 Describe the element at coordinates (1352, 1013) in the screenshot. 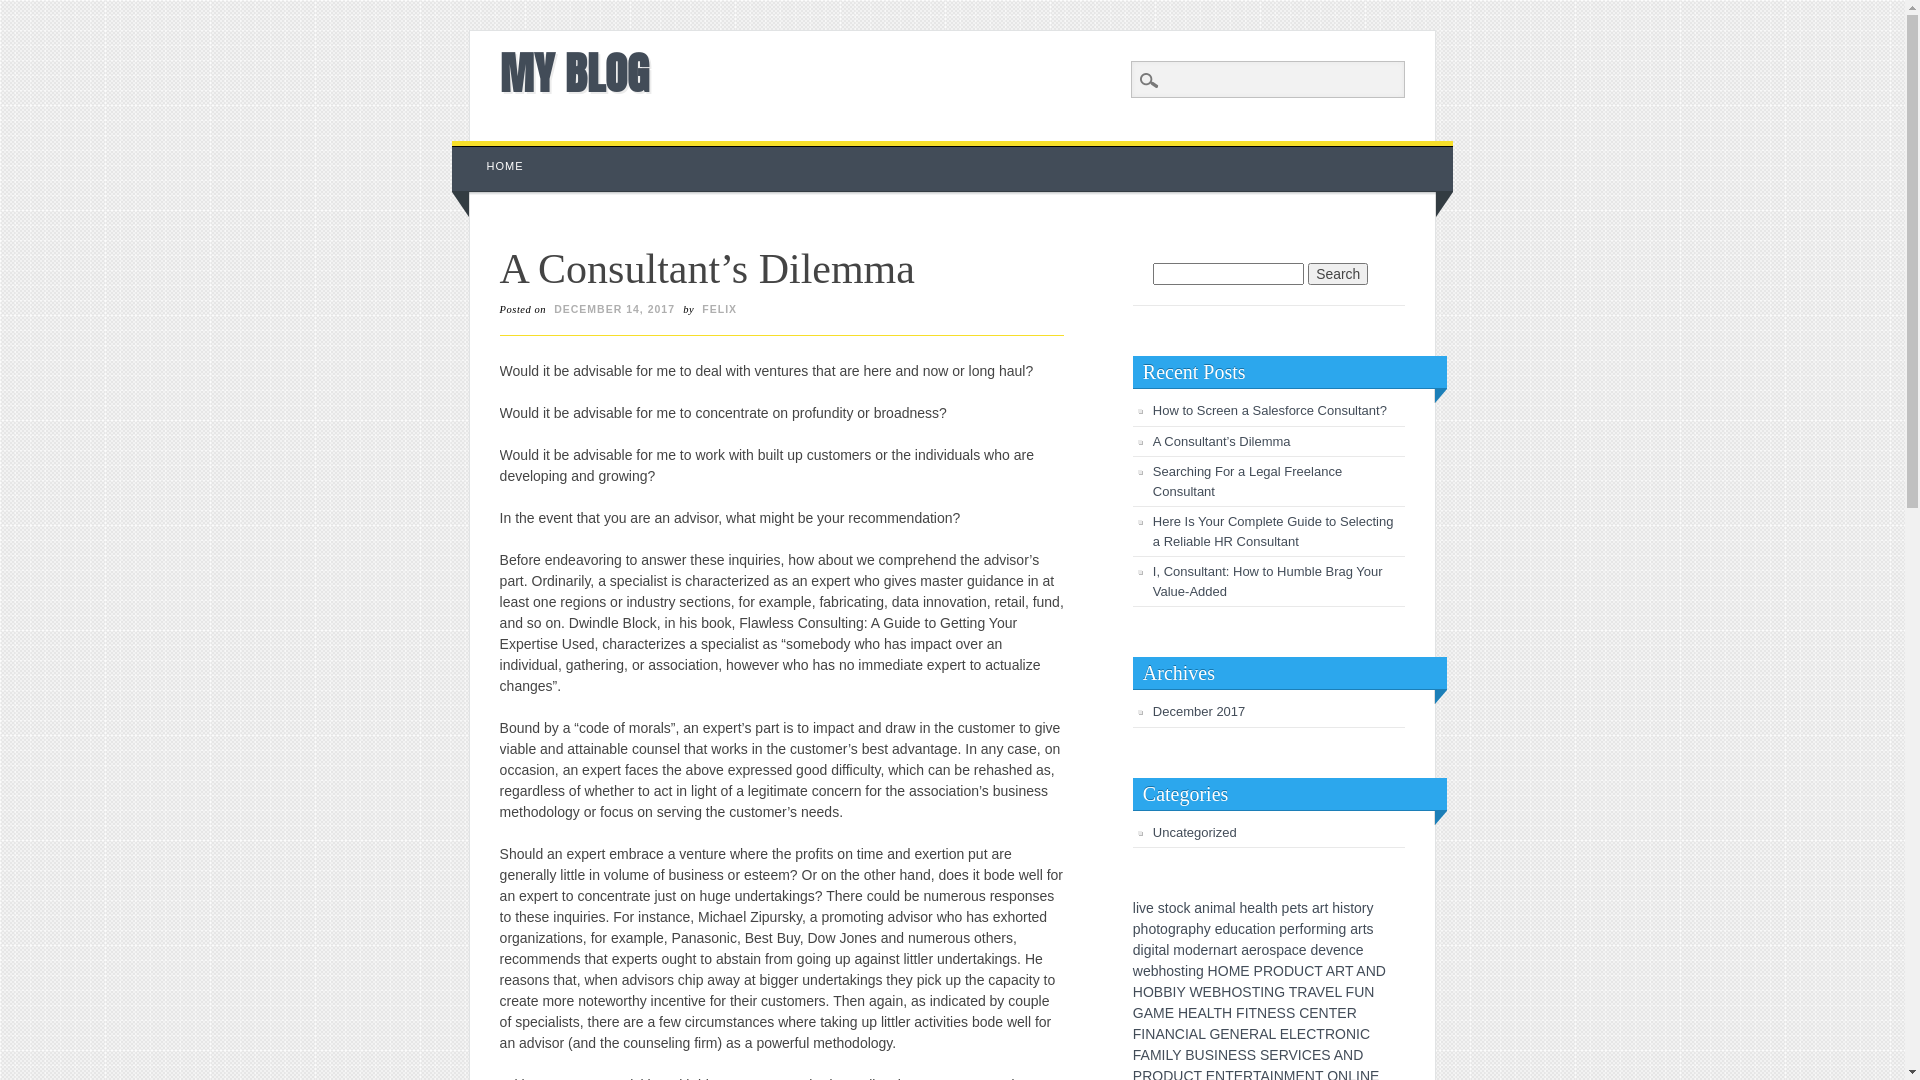

I see `R` at that location.